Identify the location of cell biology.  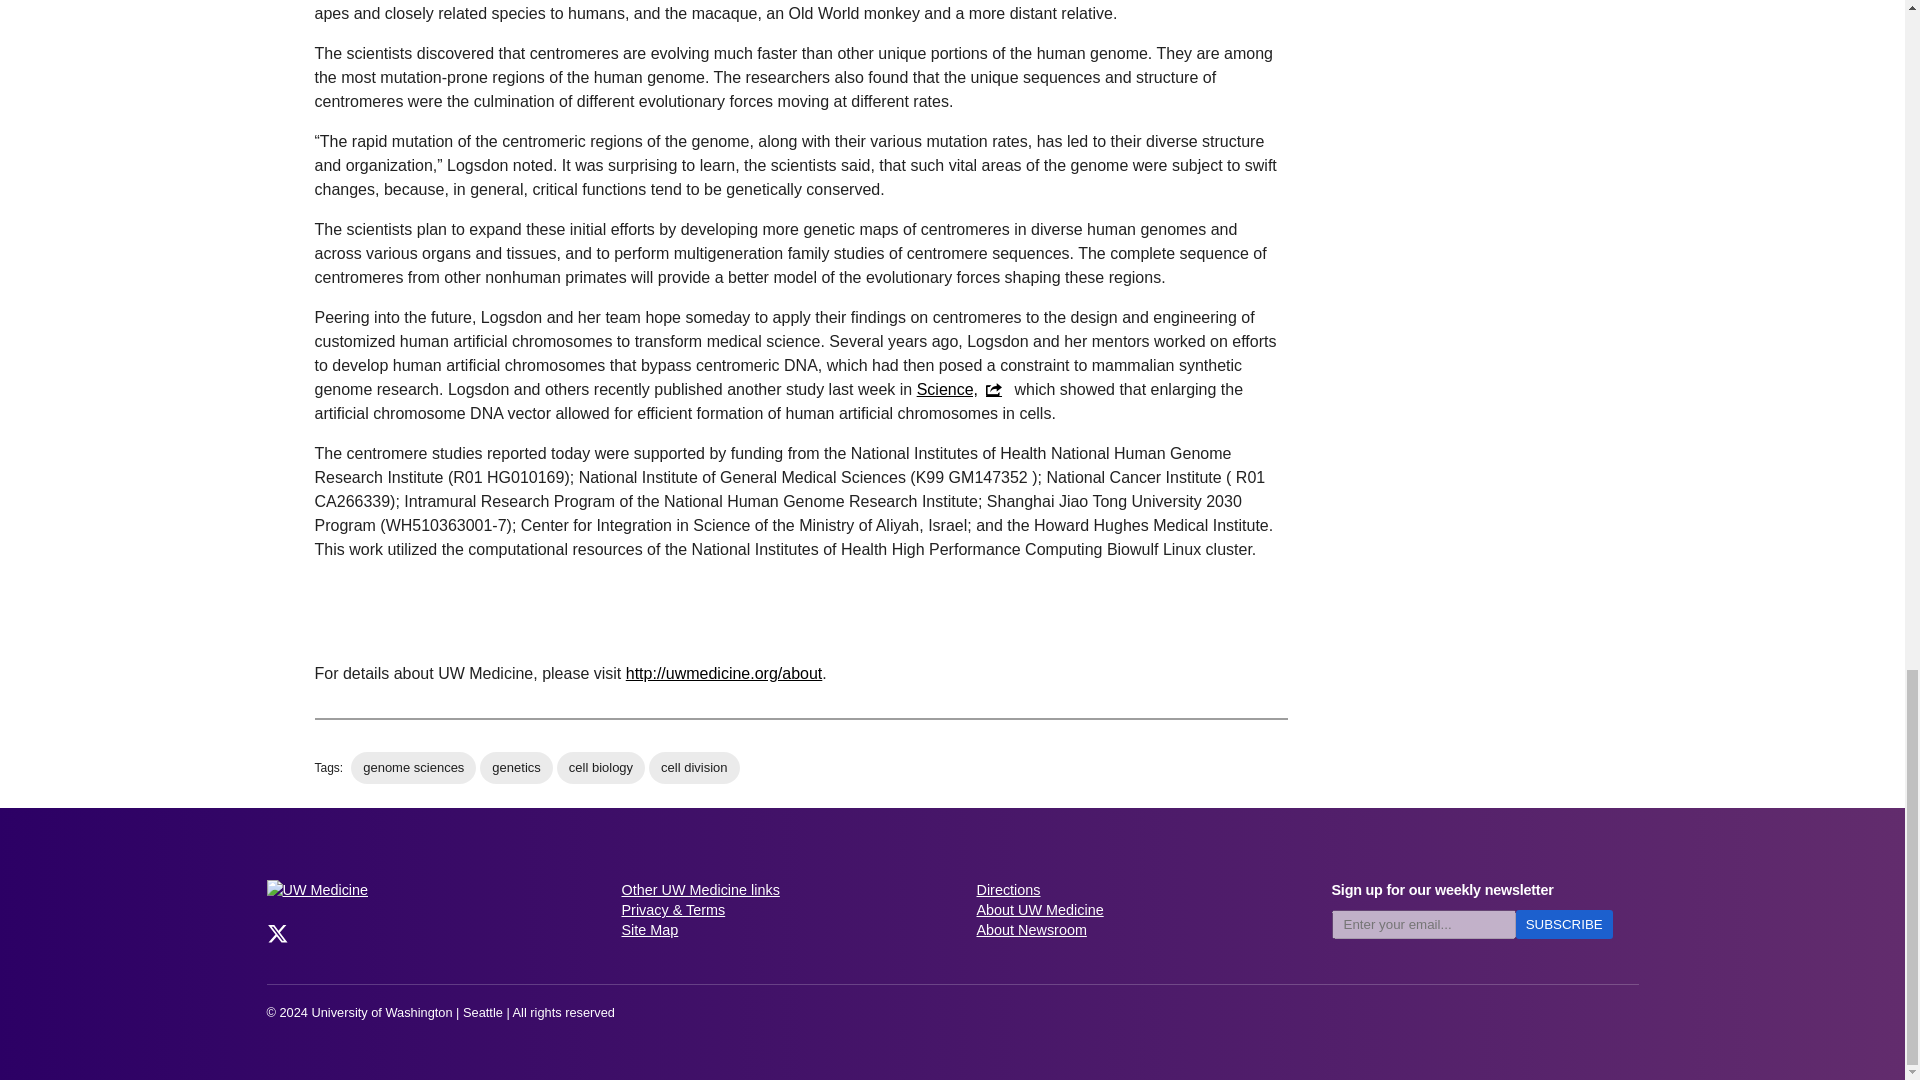
(600, 768).